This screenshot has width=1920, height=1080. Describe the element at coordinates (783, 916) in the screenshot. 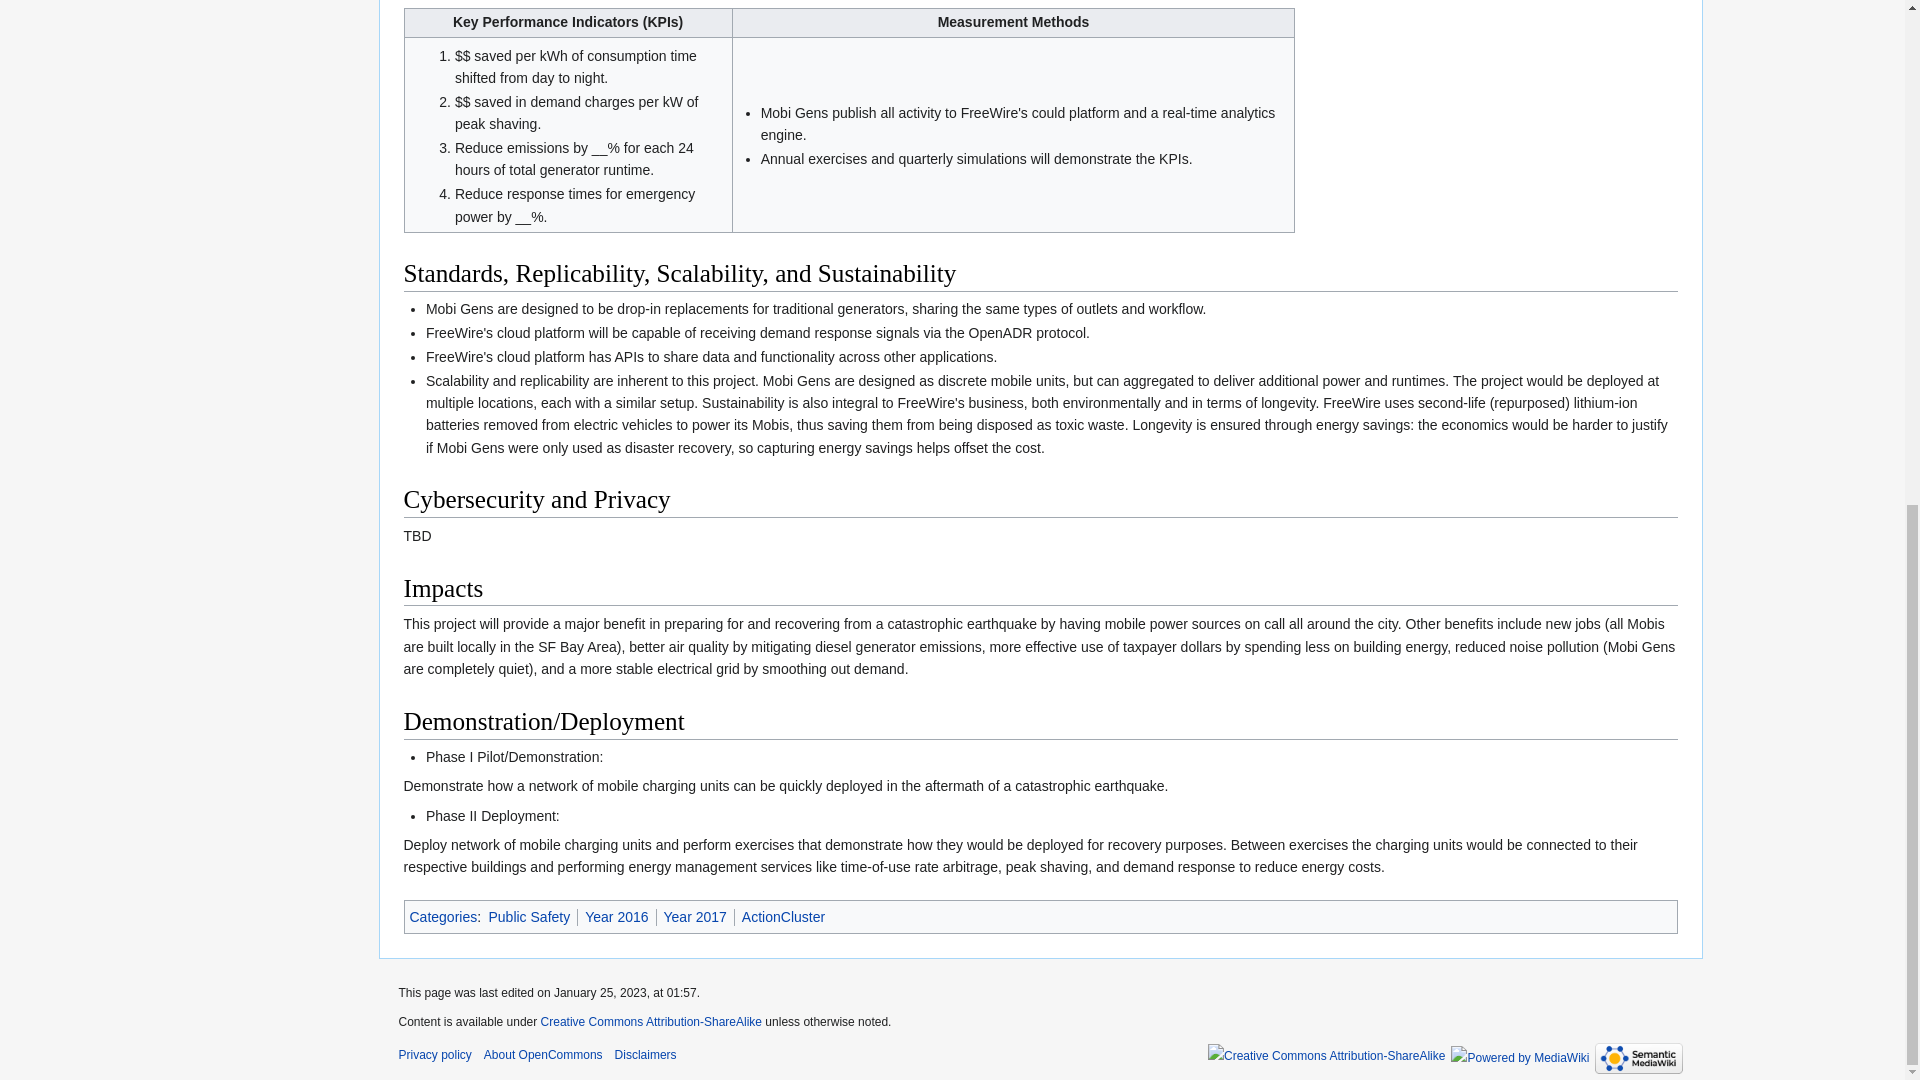

I see `Category:ActionCluster` at that location.